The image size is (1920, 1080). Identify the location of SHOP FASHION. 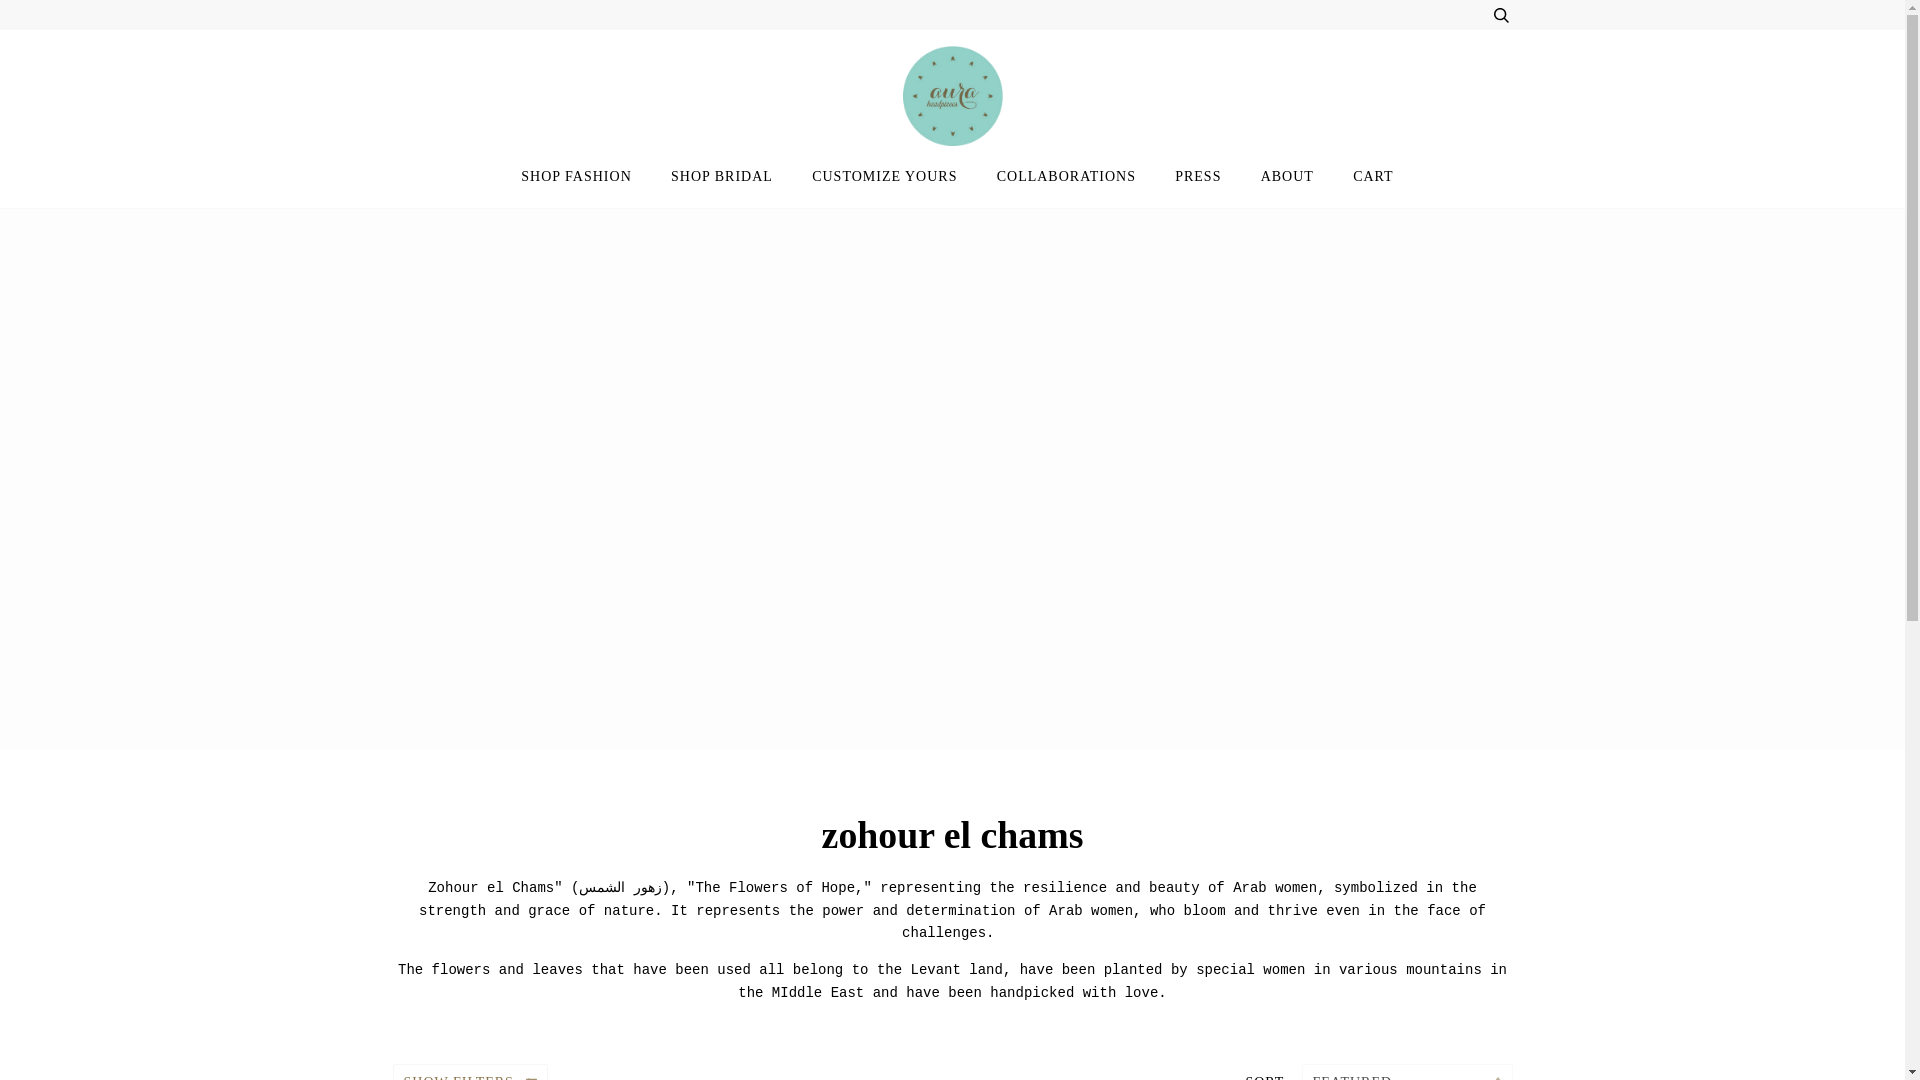
(576, 176).